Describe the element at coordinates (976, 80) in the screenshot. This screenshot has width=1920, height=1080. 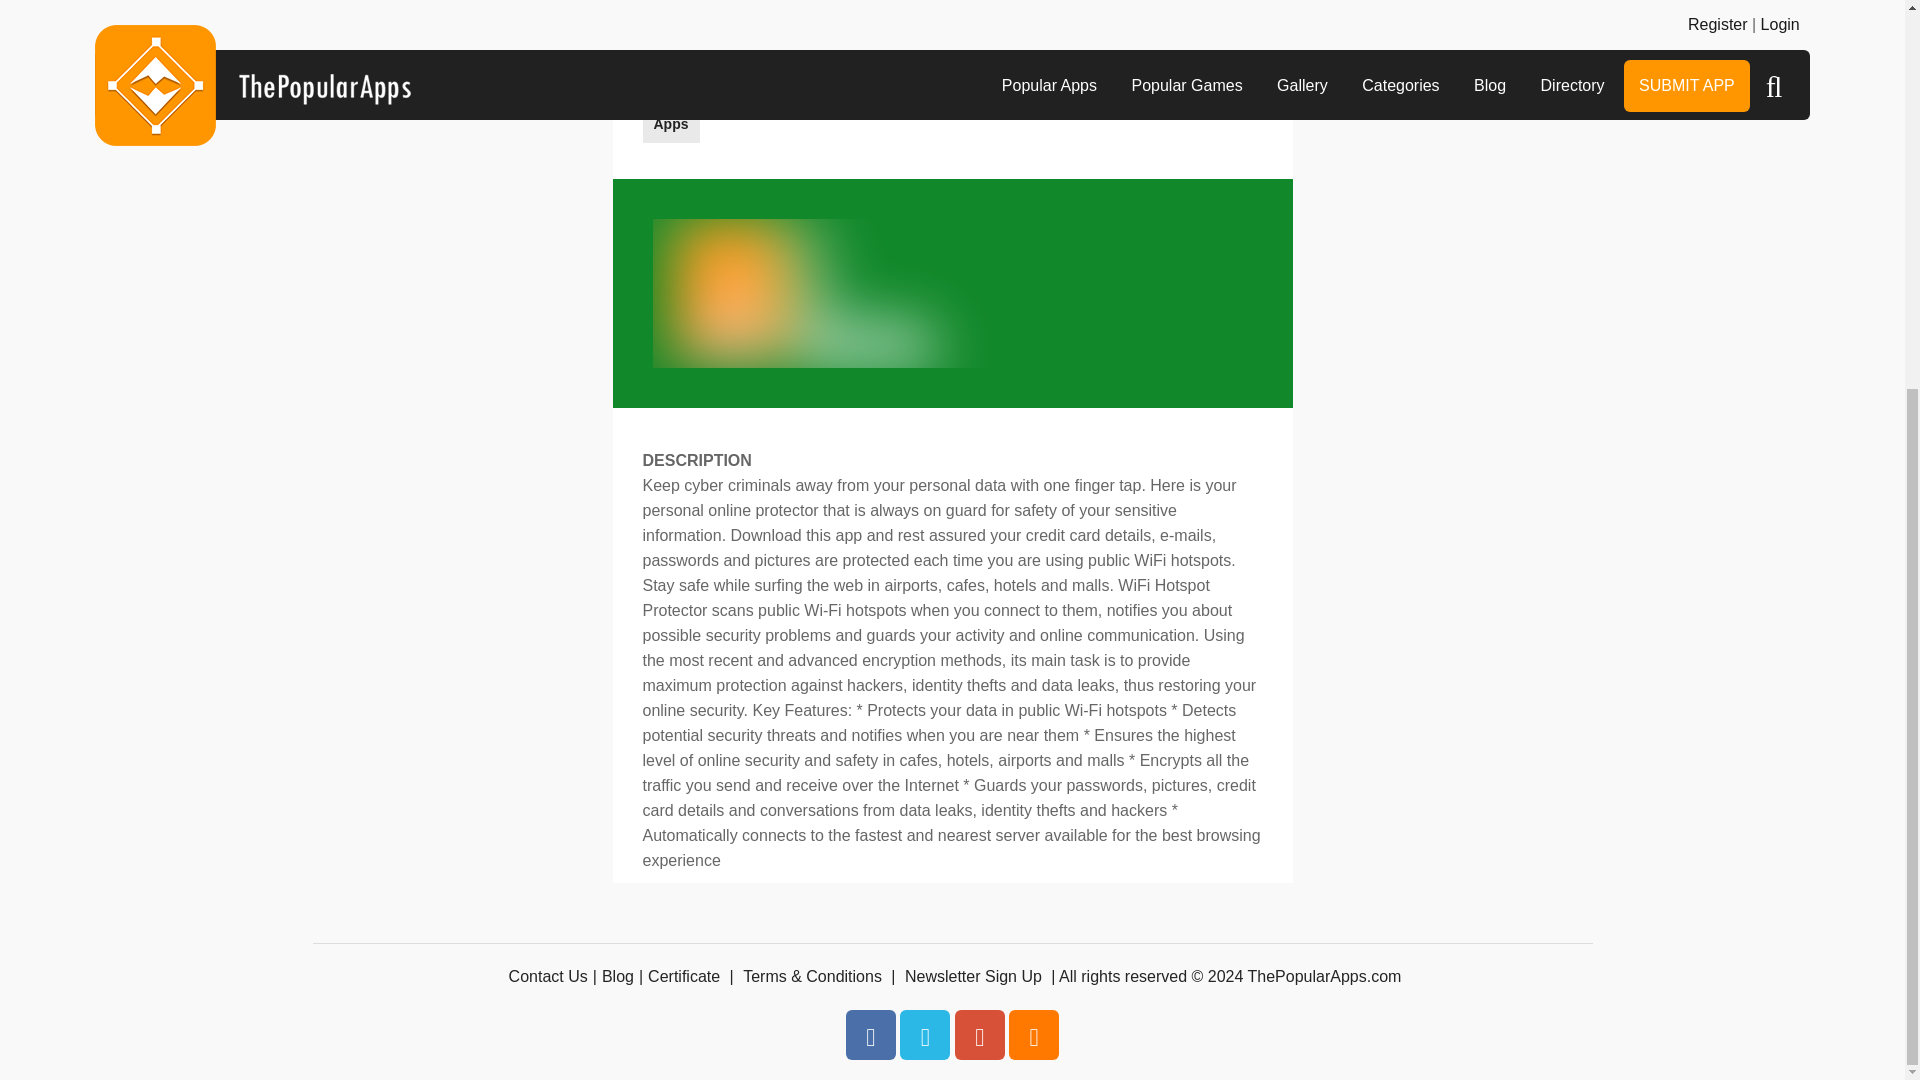
I see `Run` at that location.